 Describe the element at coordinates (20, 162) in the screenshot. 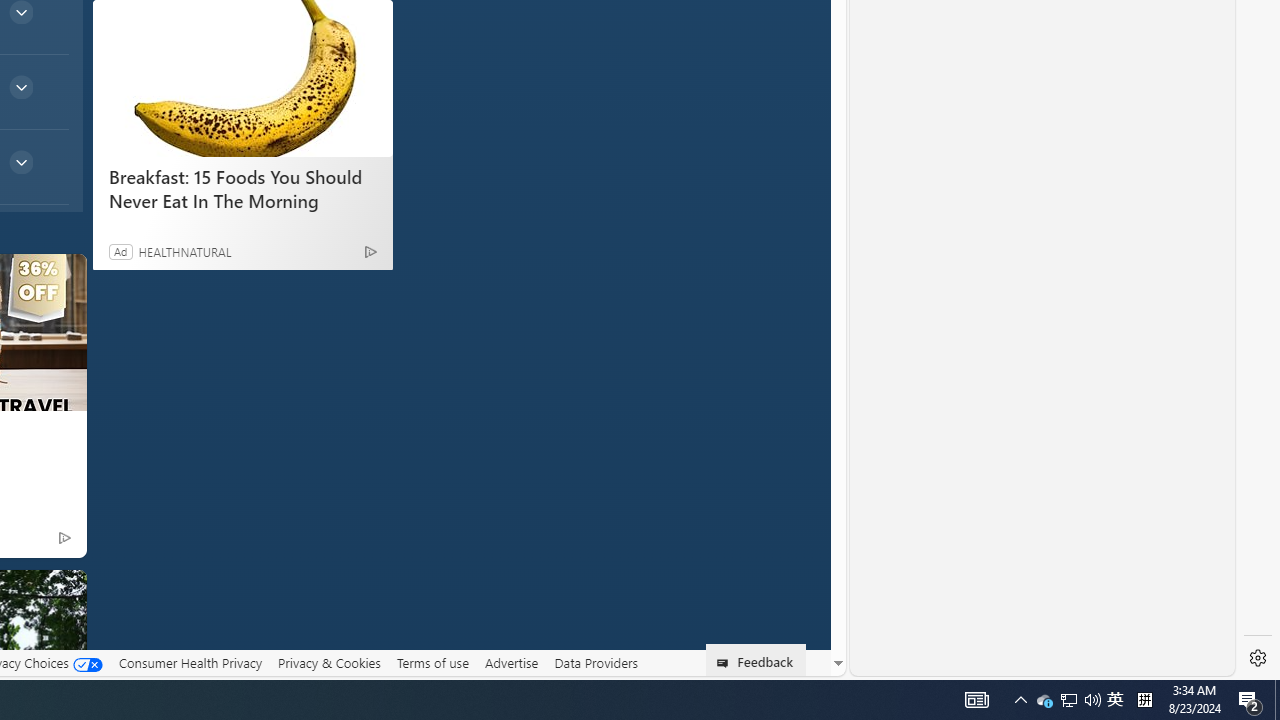

I see `common/thinArrow` at that location.